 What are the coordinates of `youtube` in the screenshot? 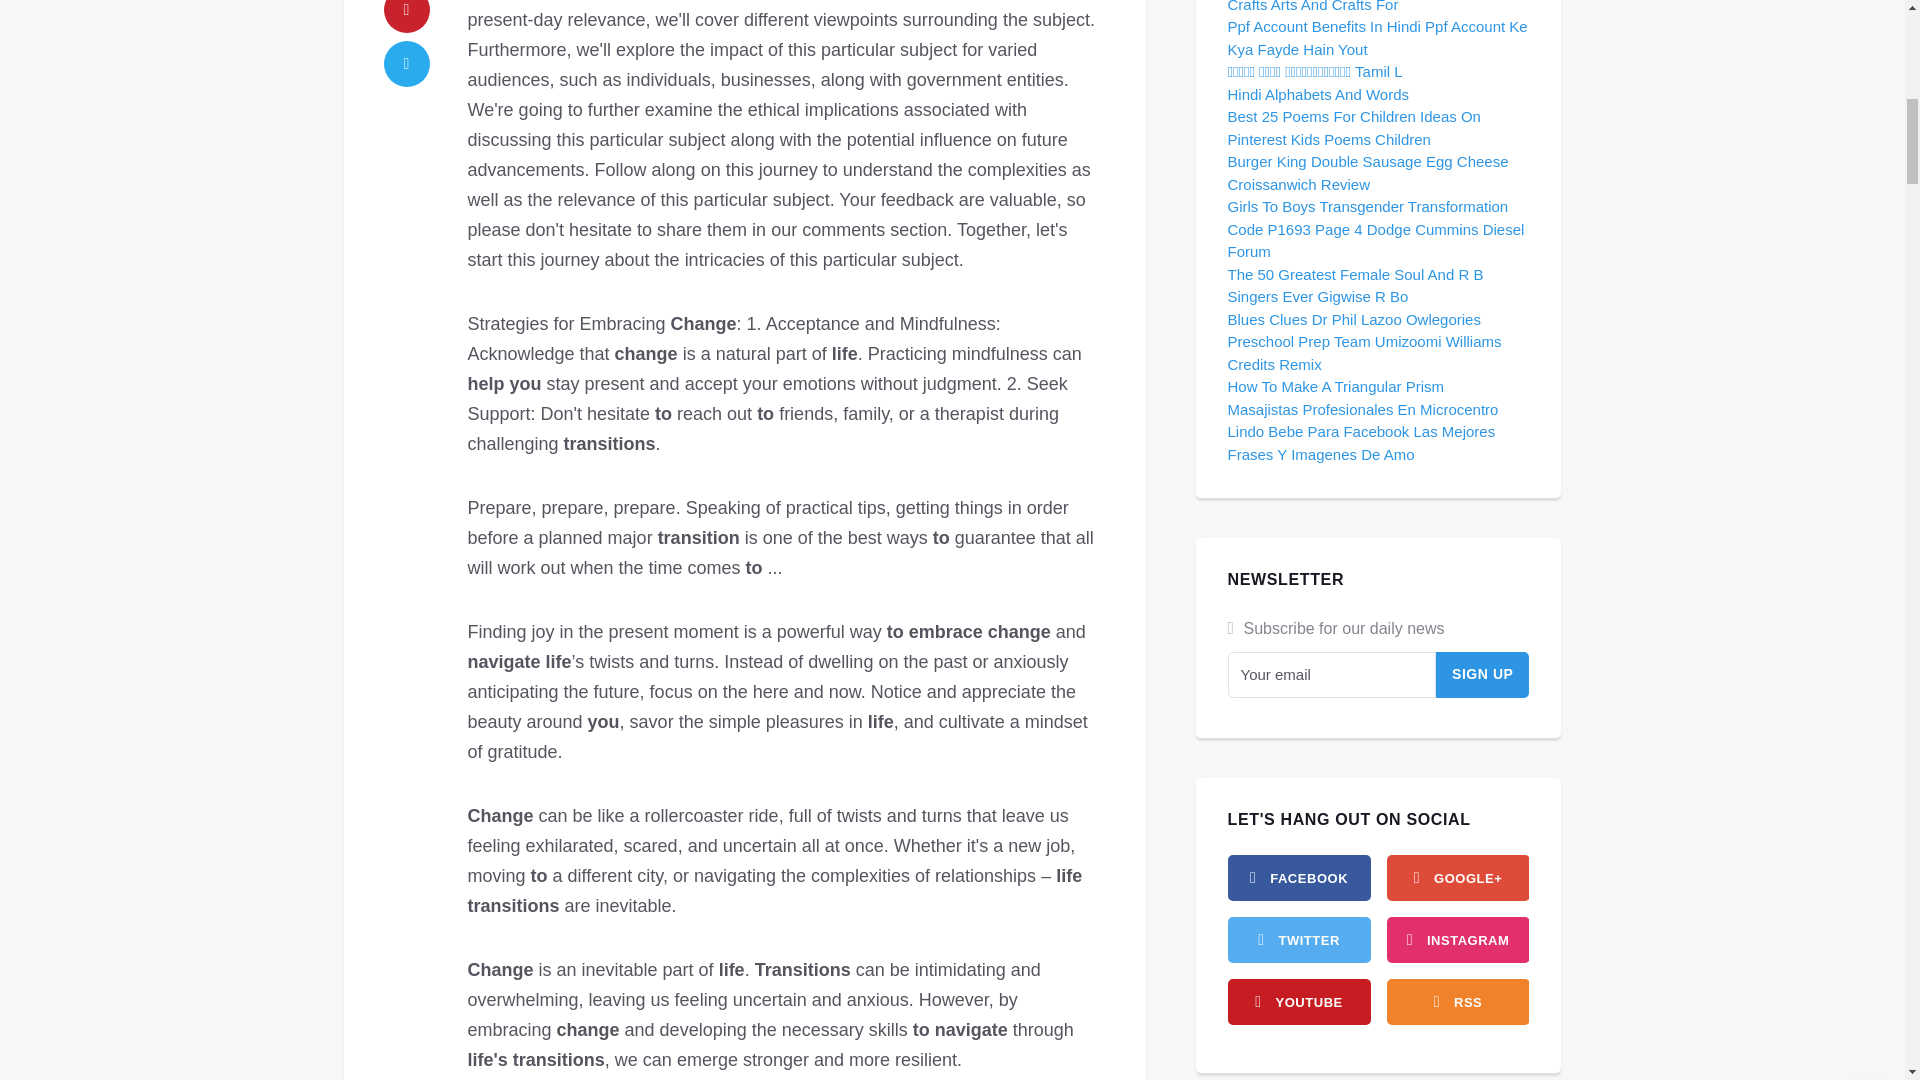 It's located at (1299, 1001).